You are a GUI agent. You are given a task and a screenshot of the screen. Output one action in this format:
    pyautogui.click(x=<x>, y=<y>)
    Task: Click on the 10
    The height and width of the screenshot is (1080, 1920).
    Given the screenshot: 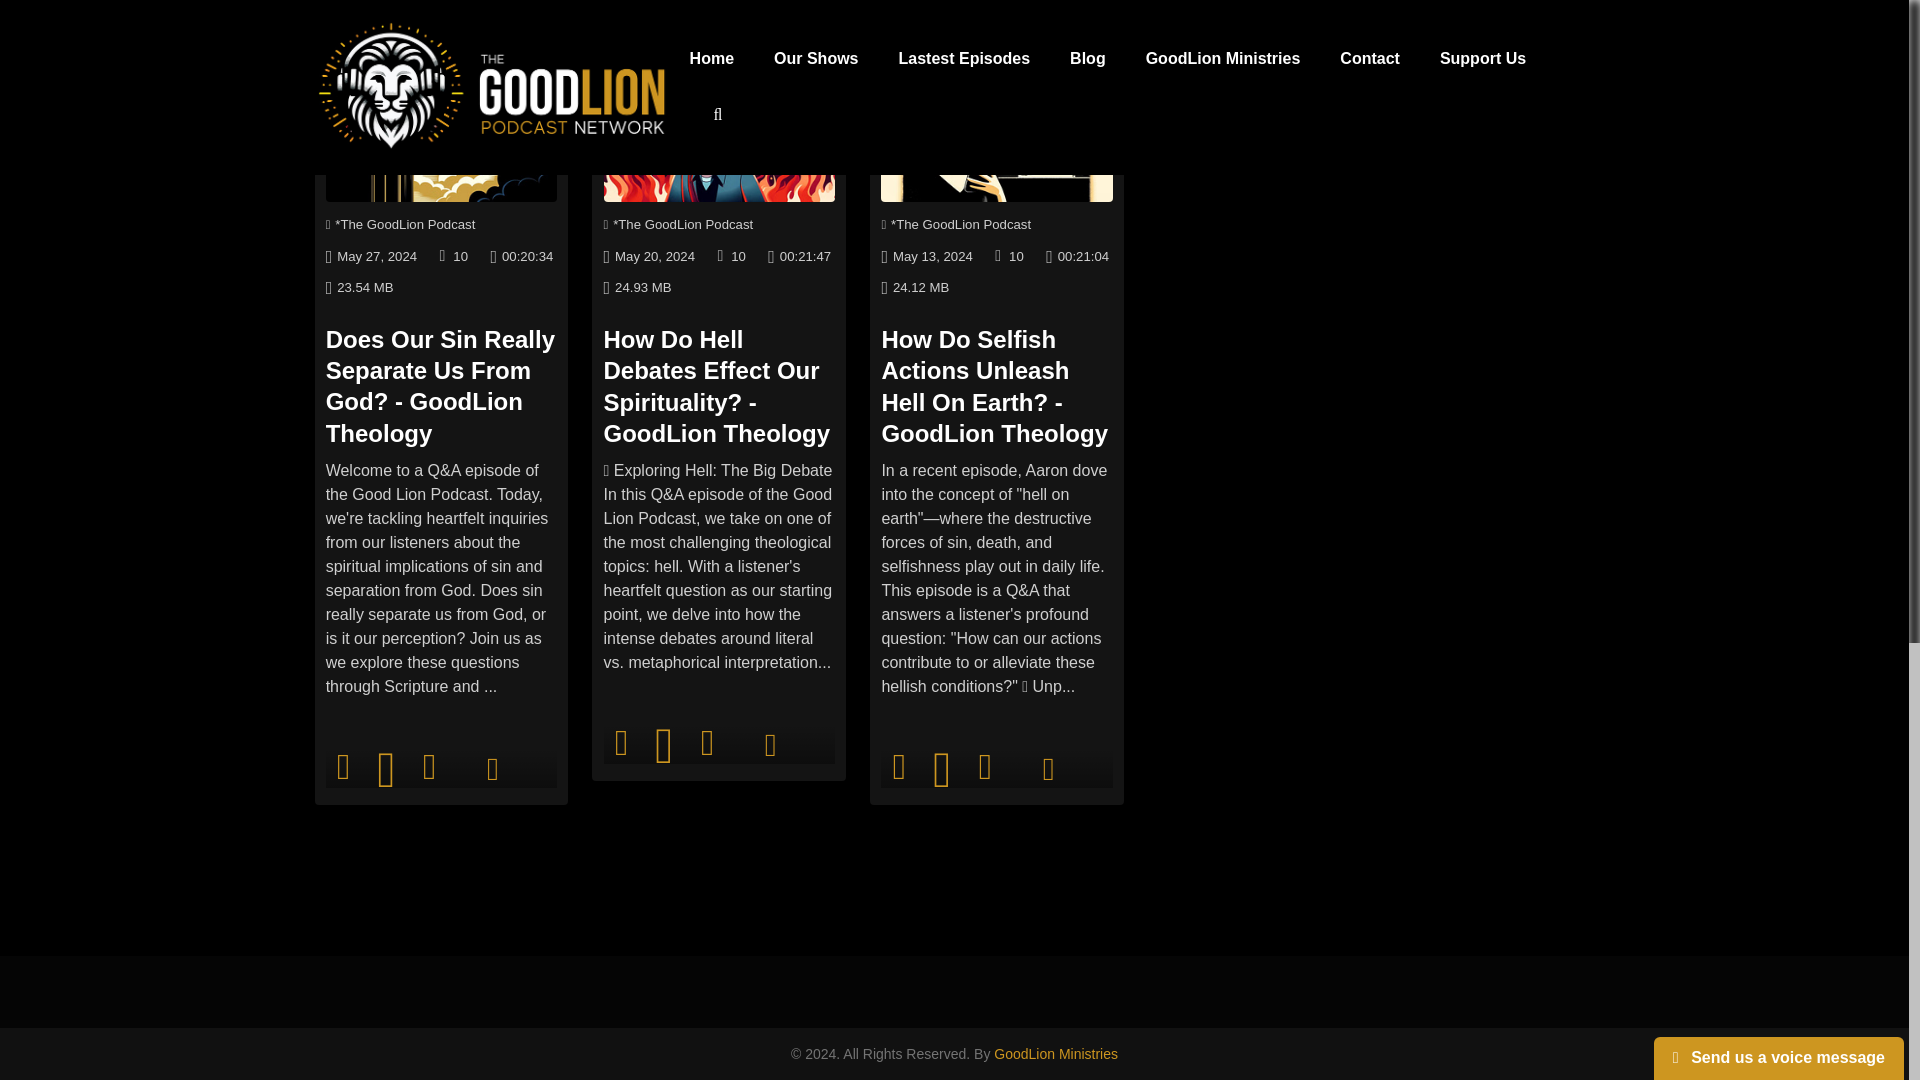 What is the action you would take?
    pyautogui.click(x=344, y=767)
    